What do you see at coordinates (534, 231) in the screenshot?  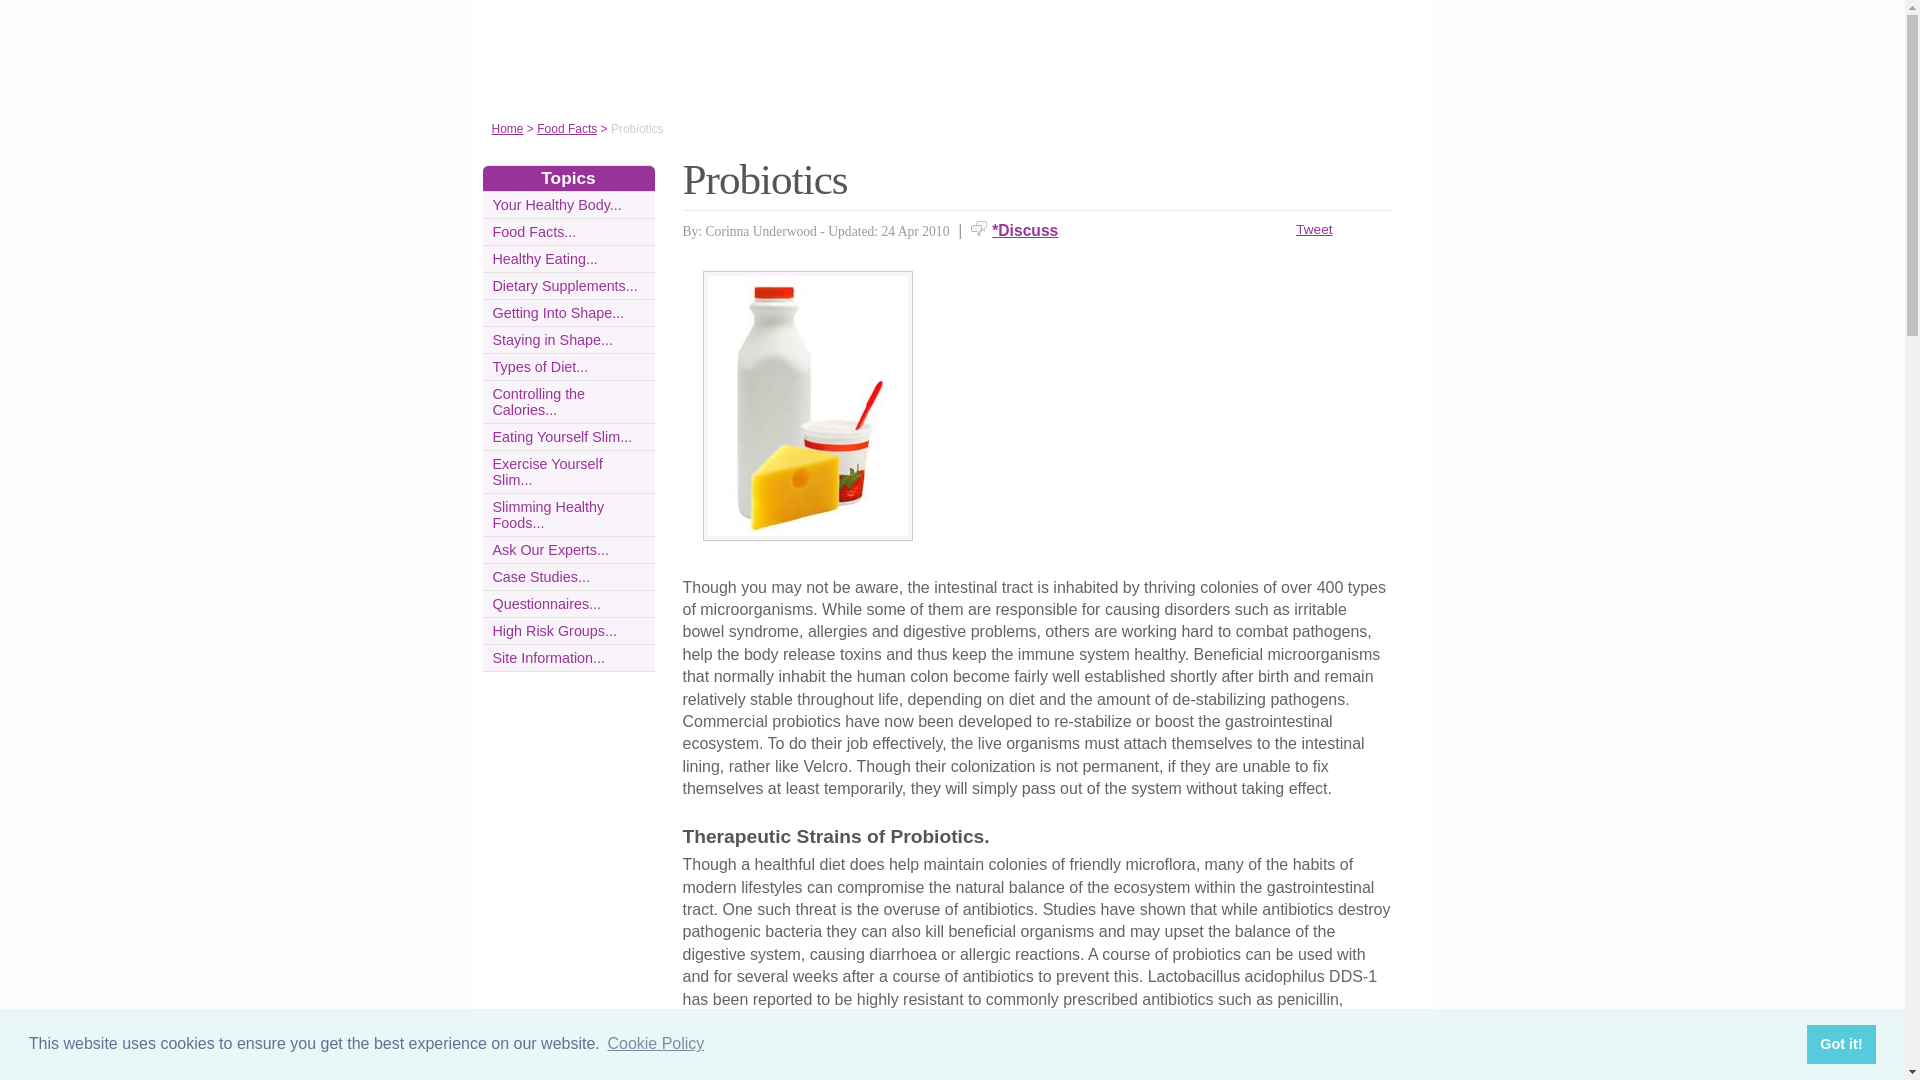 I see `Food Facts...` at bounding box center [534, 231].